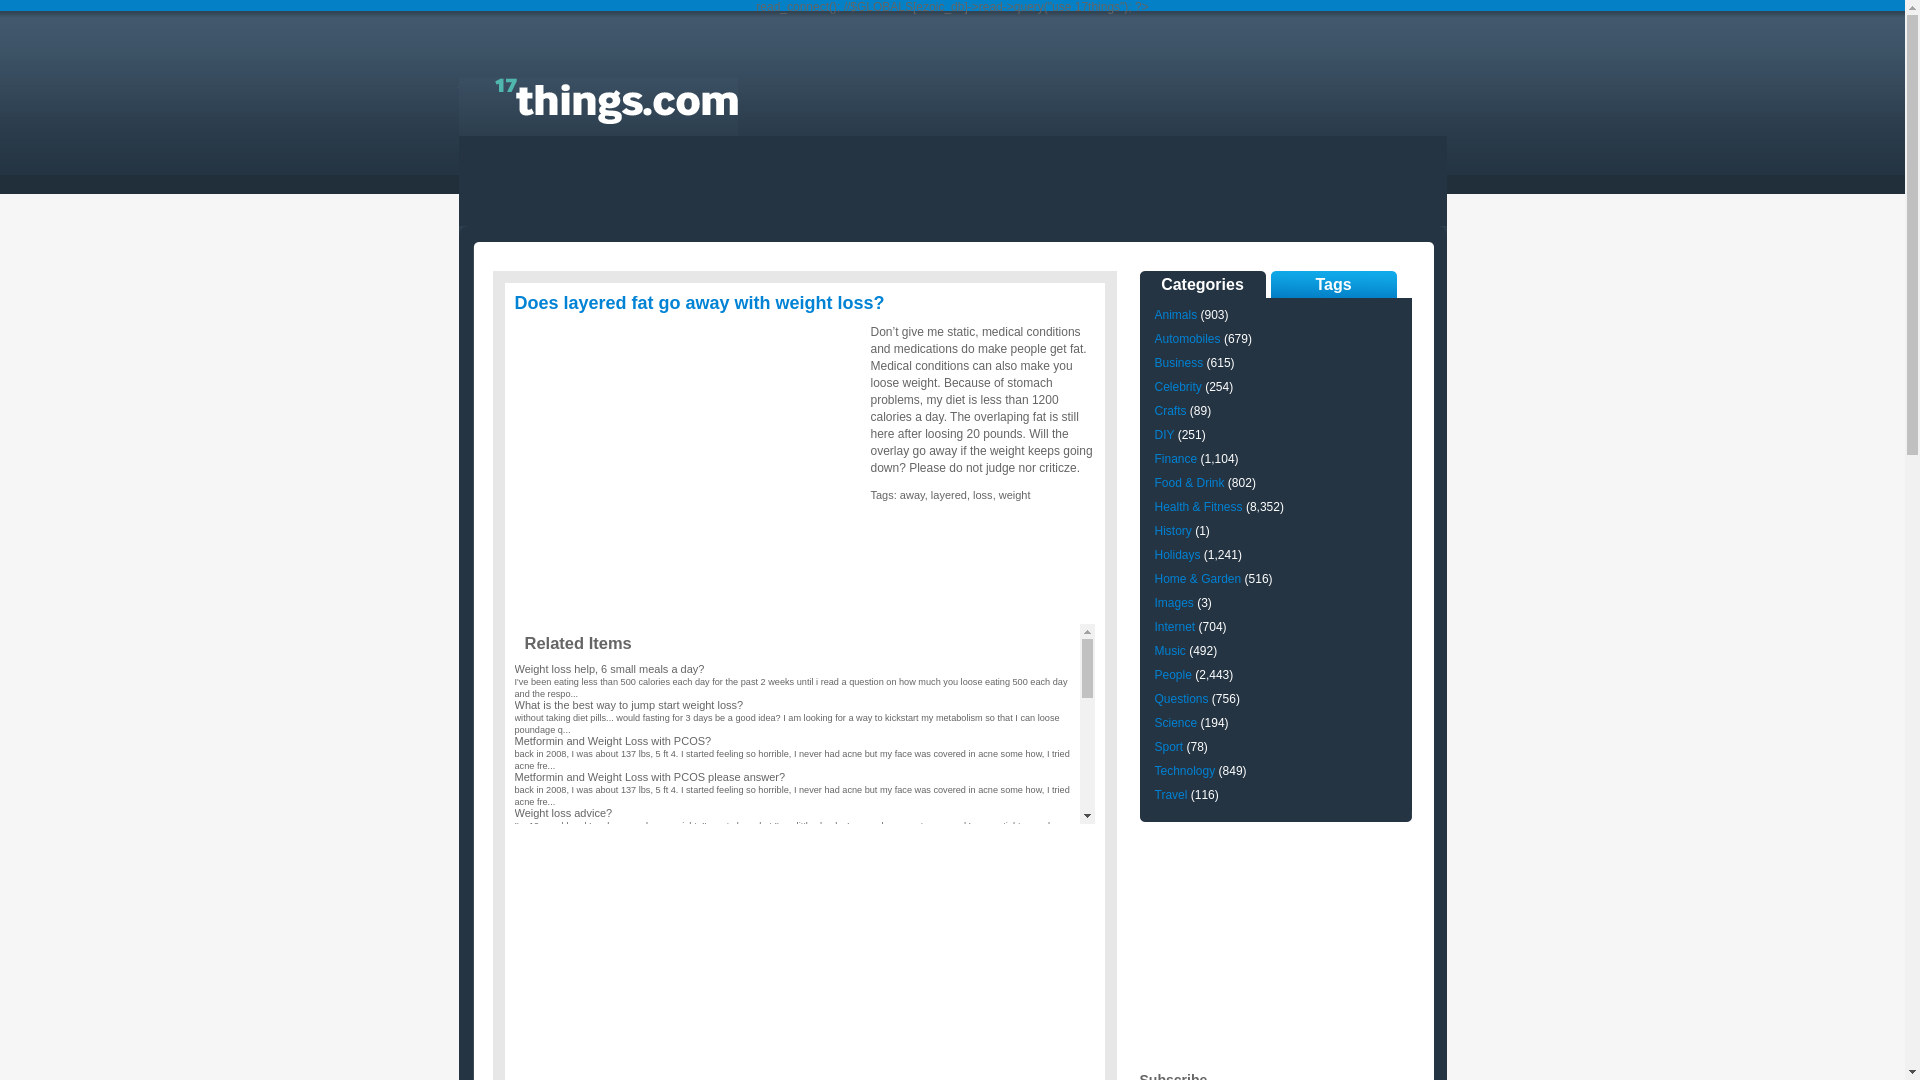 This screenshot has height=1080, width=1920. I want to click on Tags, so click(1333, 284).